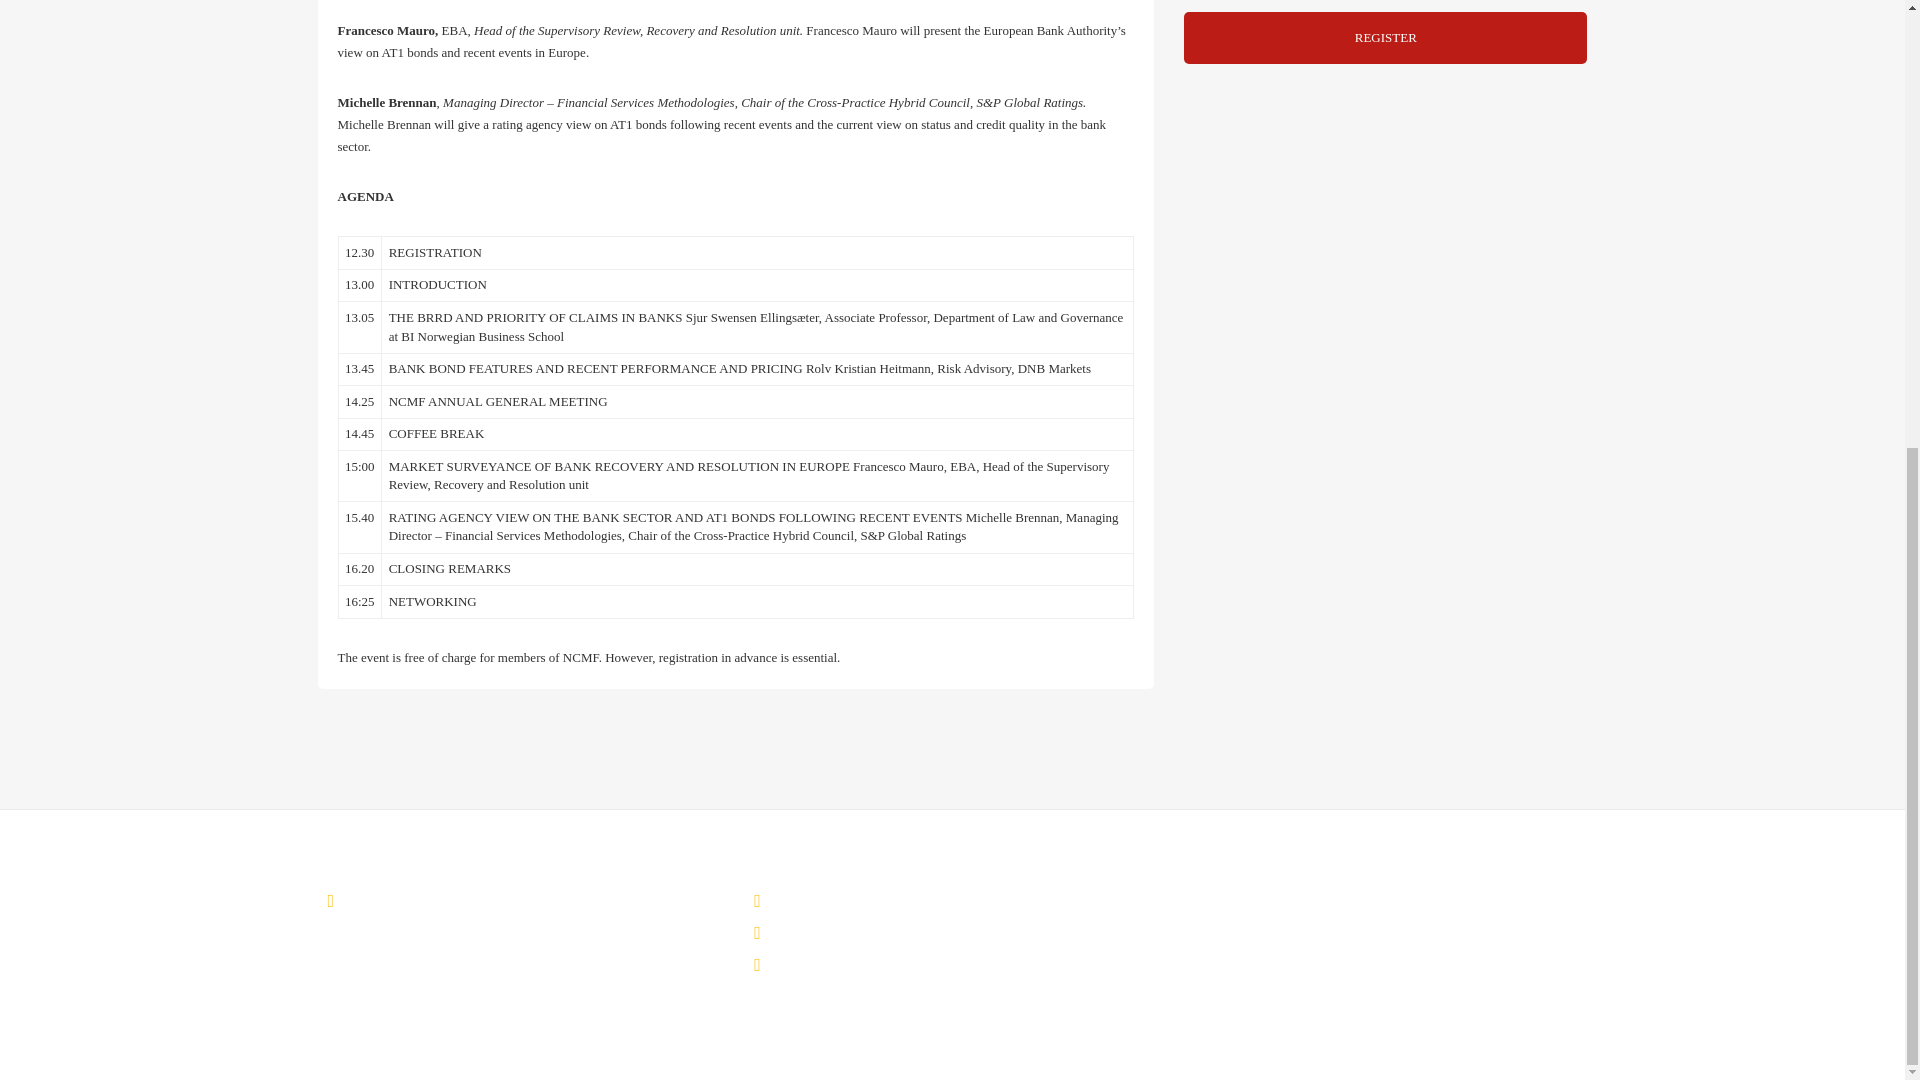 The width and height of the screenshot is (1920, 1080). What do you see at coordinates (818, 964) in the screenshot?
I see `Terms of Use` at bounding box center [818, 964].